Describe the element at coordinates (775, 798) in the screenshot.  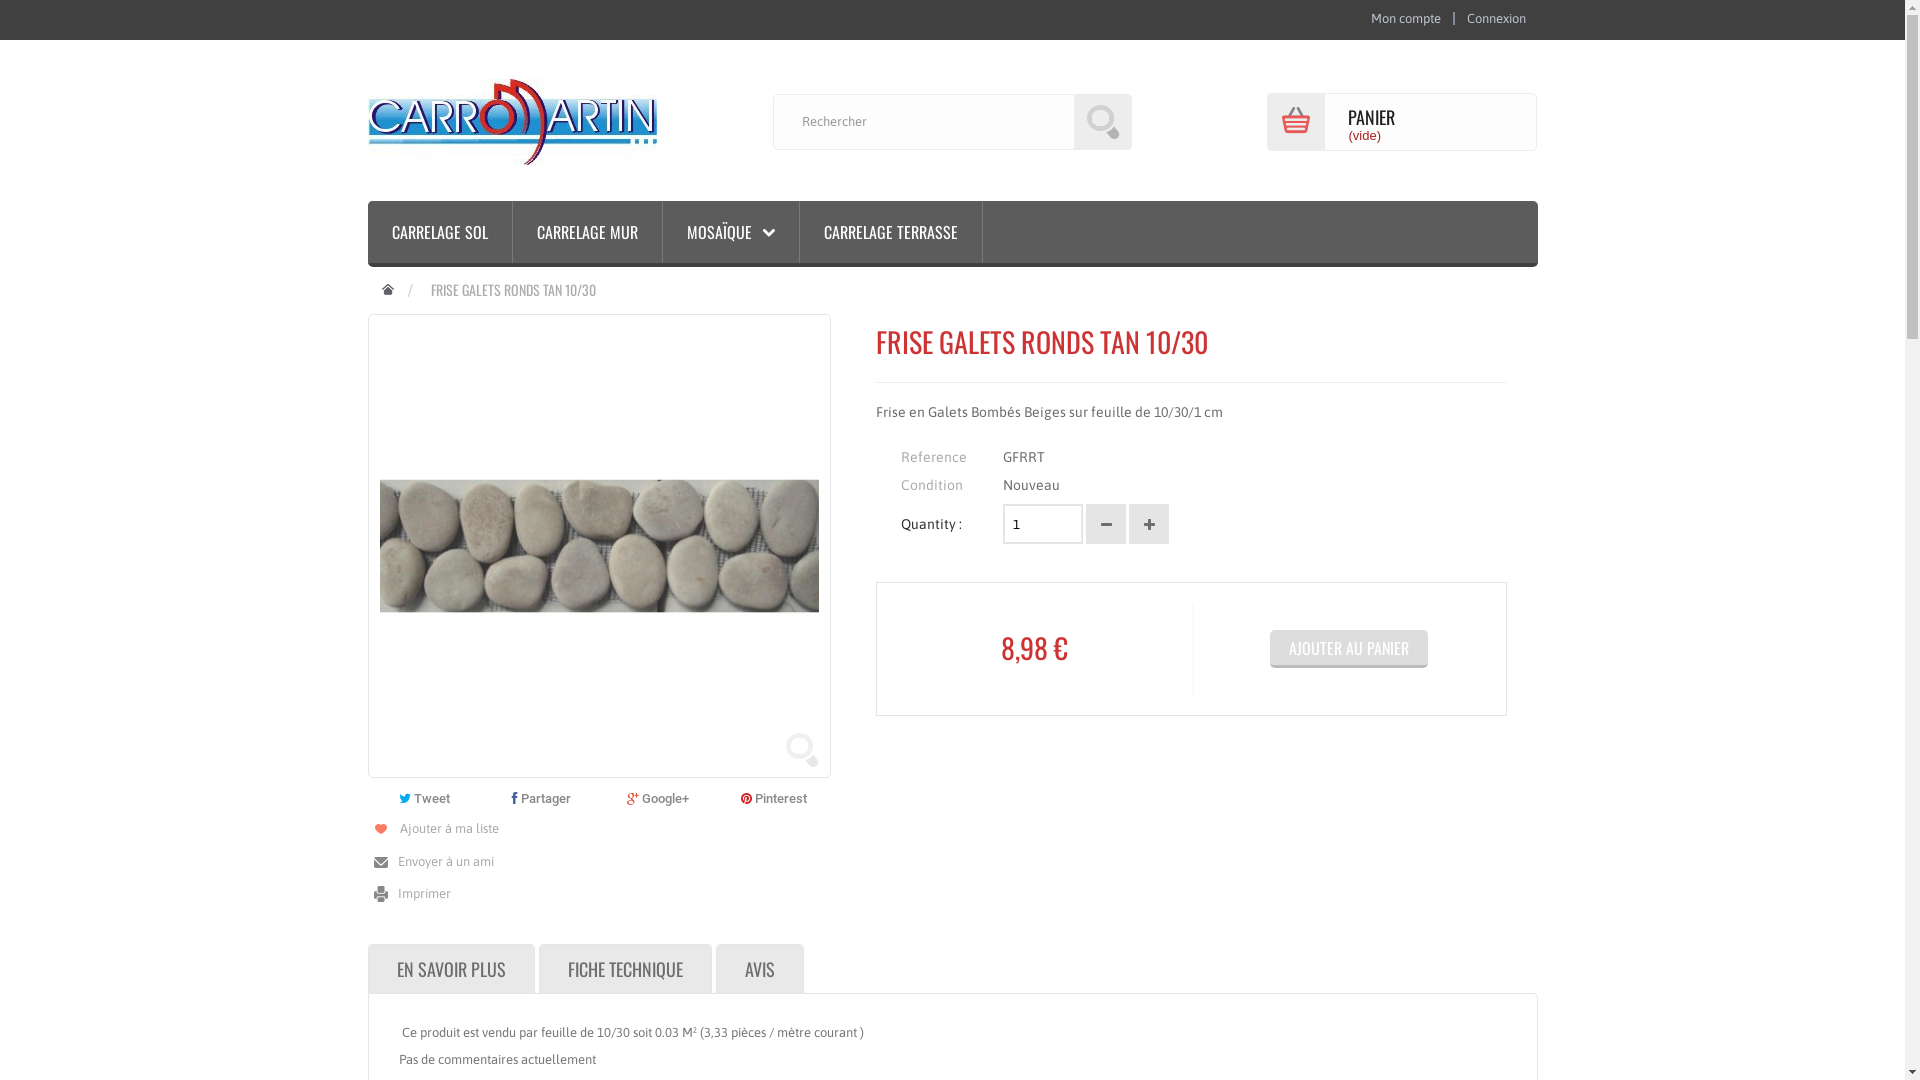
I see `Pinterest` at that location.